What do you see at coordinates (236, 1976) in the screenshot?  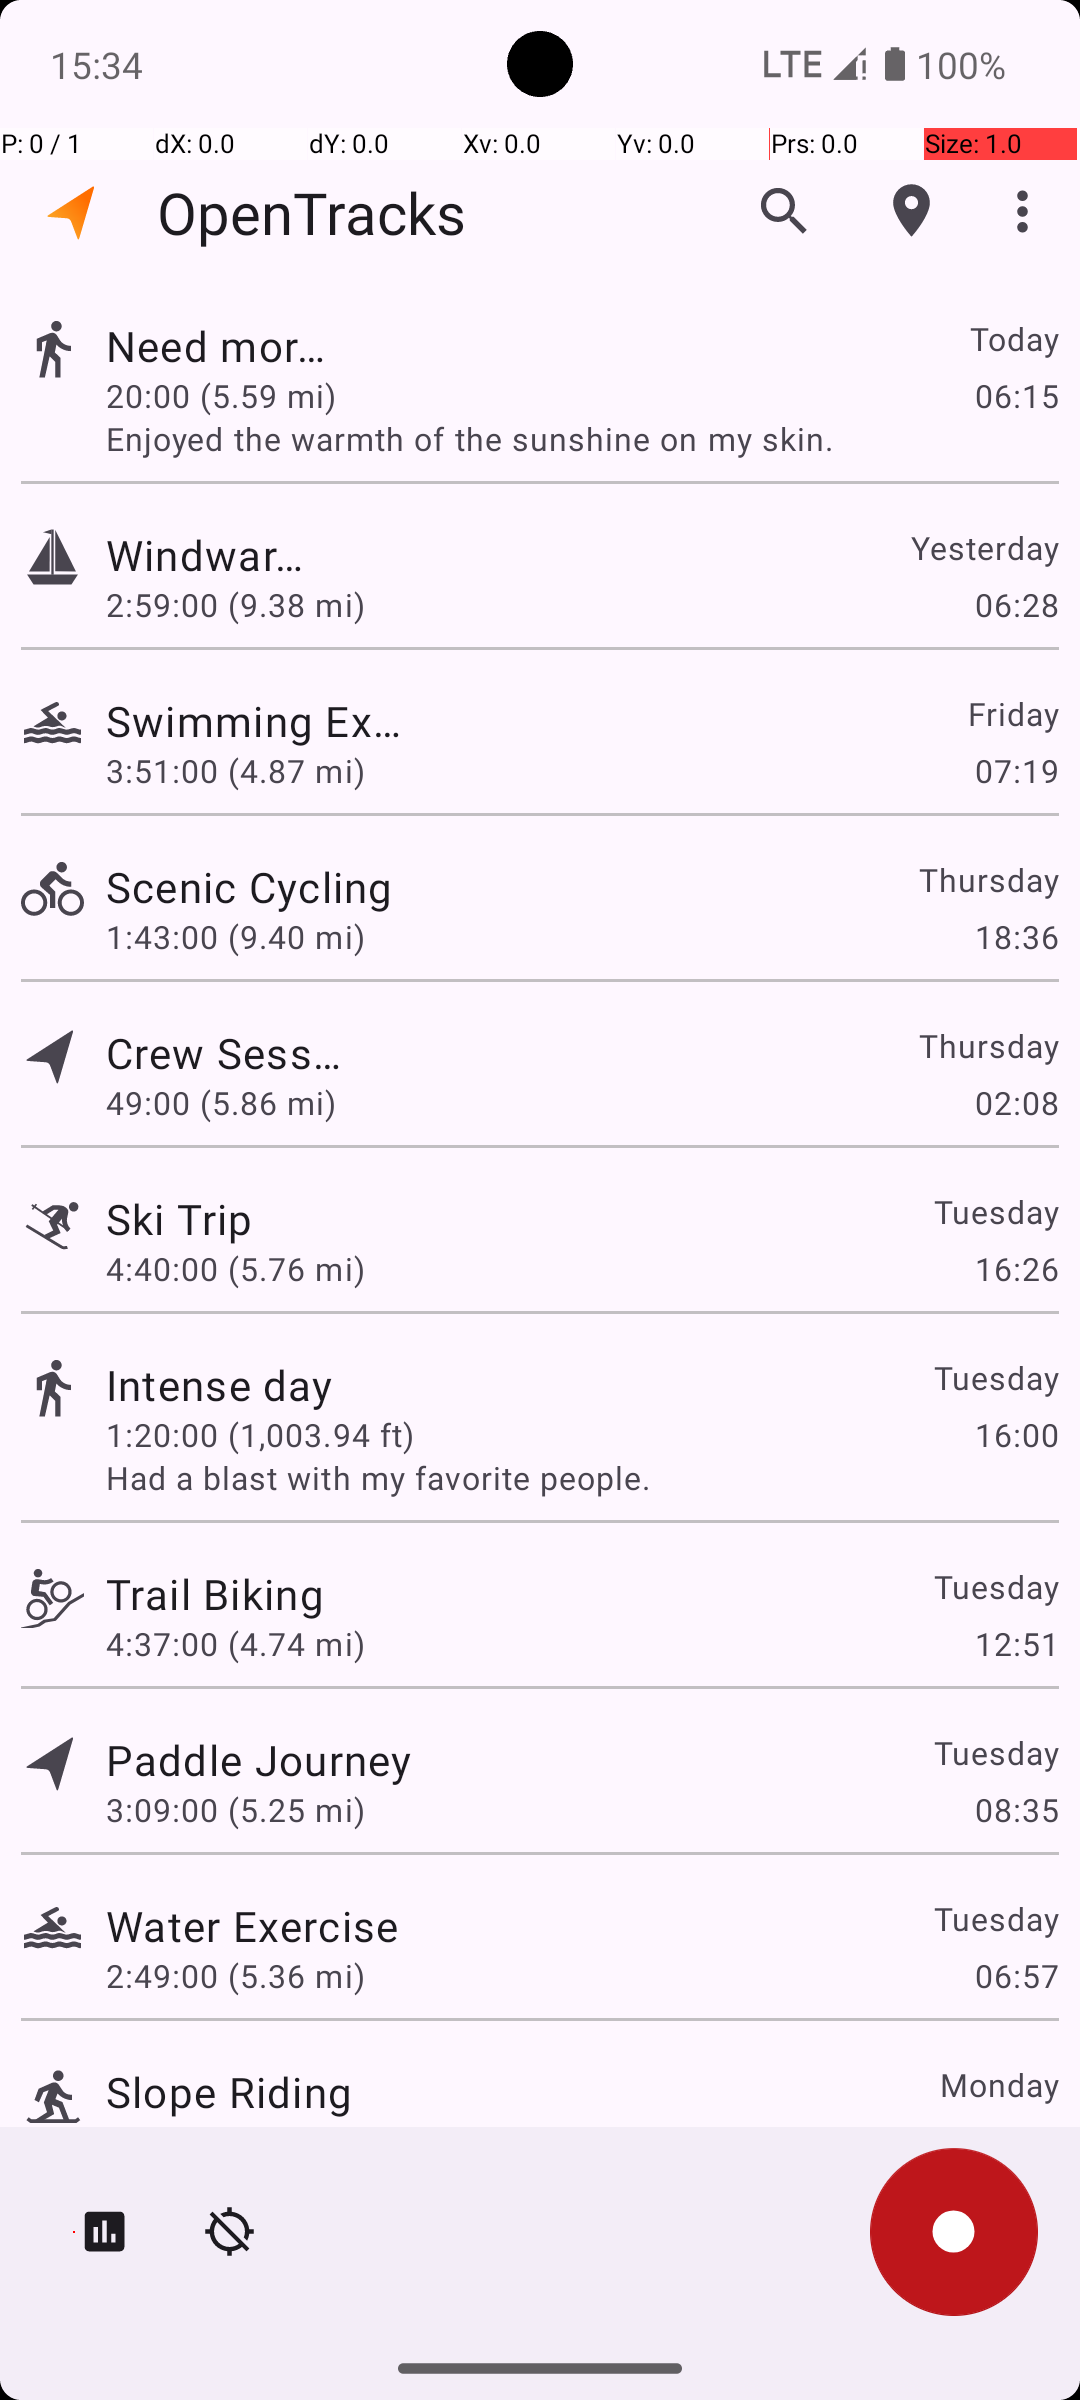 I see `2:49:00 (5.36 mi)` at bounding box center [236, 1976].